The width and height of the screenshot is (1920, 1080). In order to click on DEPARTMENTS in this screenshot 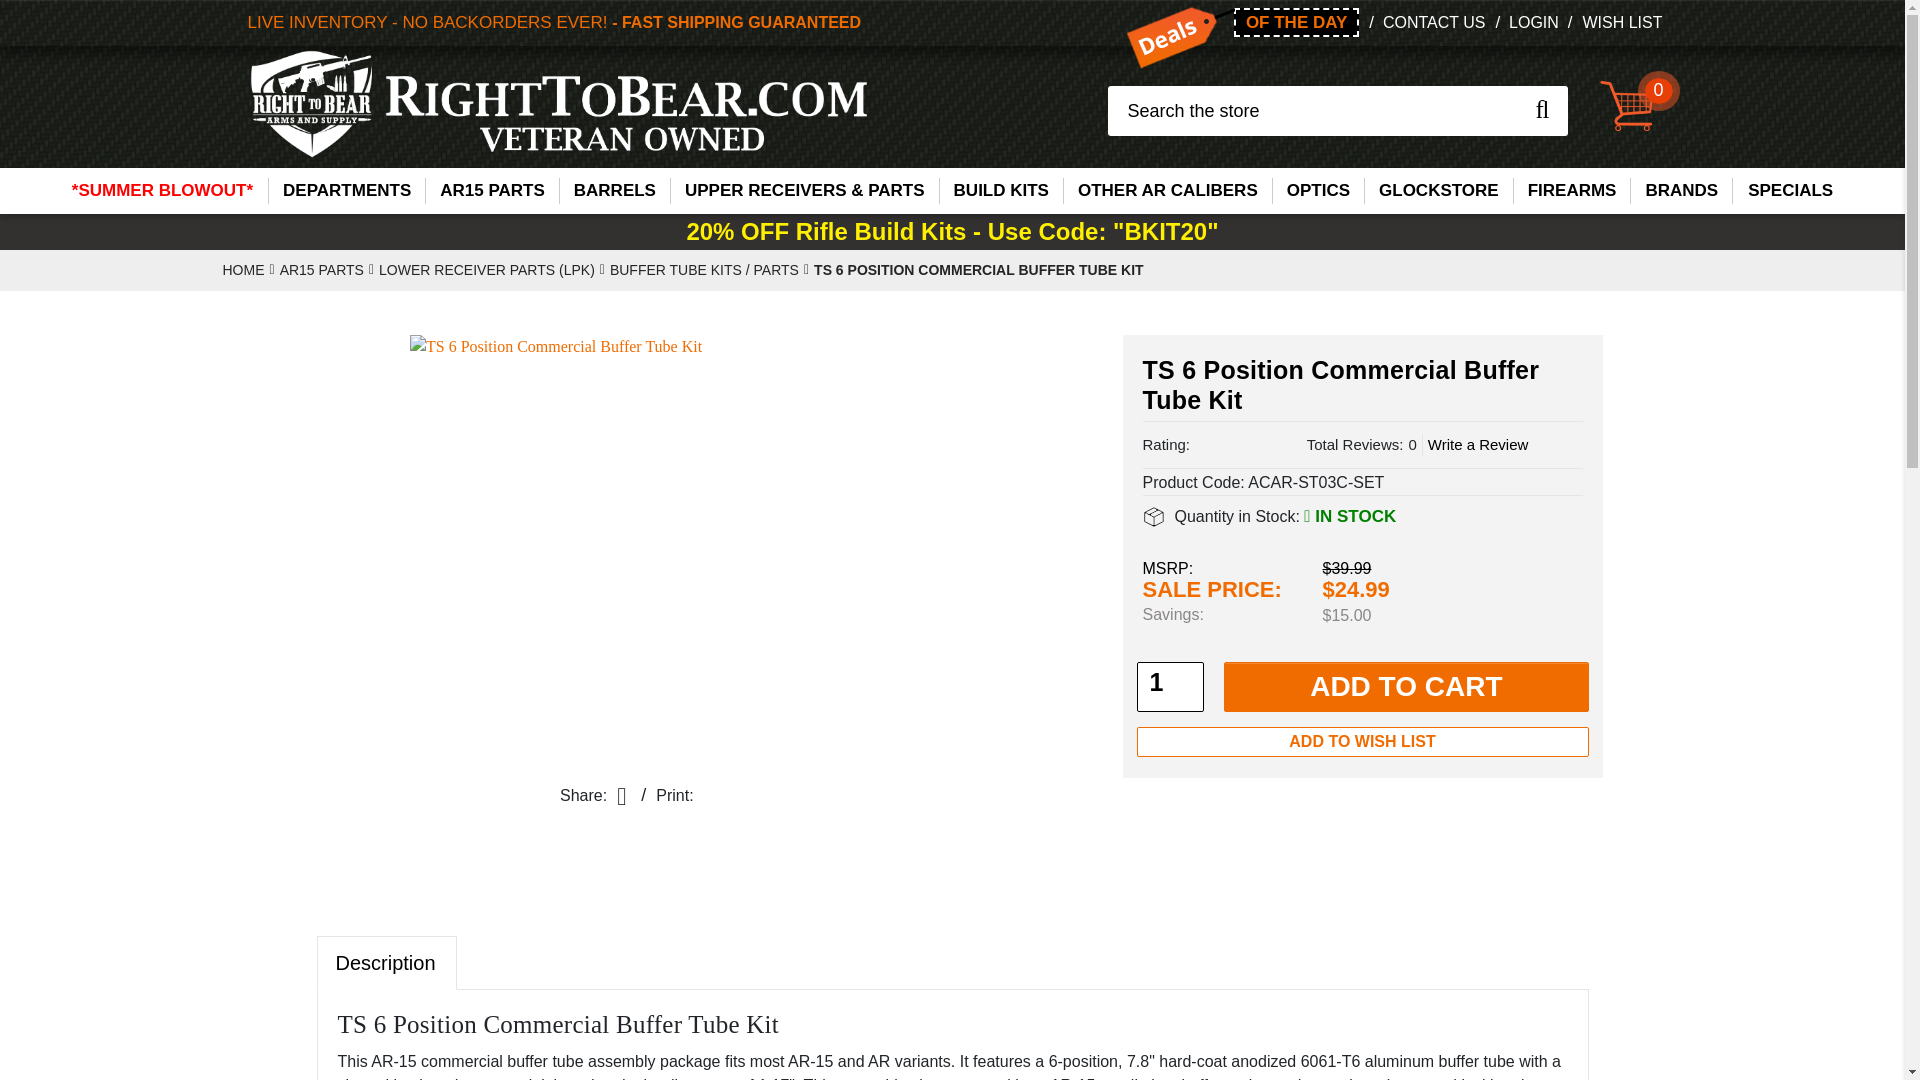, I will do `click(346, 191)`.